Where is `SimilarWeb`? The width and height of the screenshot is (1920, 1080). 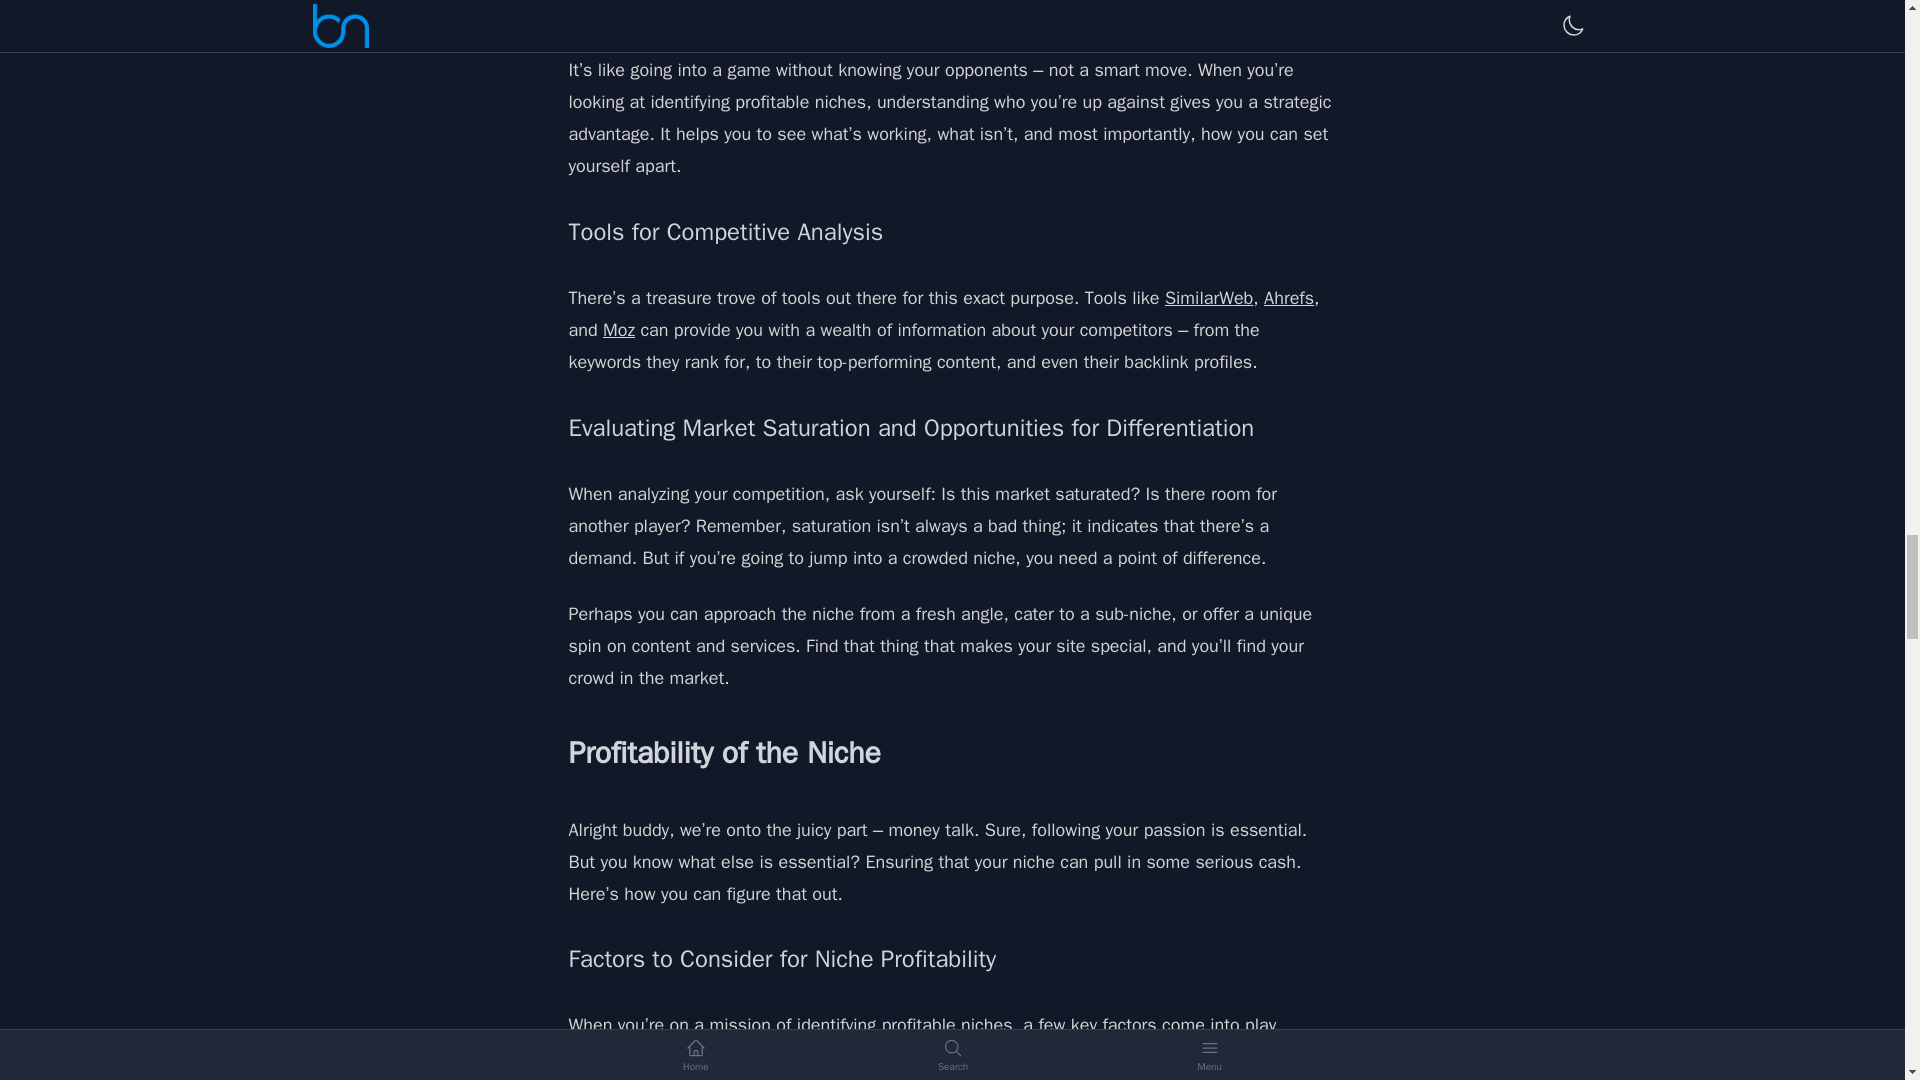 SimilarWeb is located at coordinates (1209, 298).